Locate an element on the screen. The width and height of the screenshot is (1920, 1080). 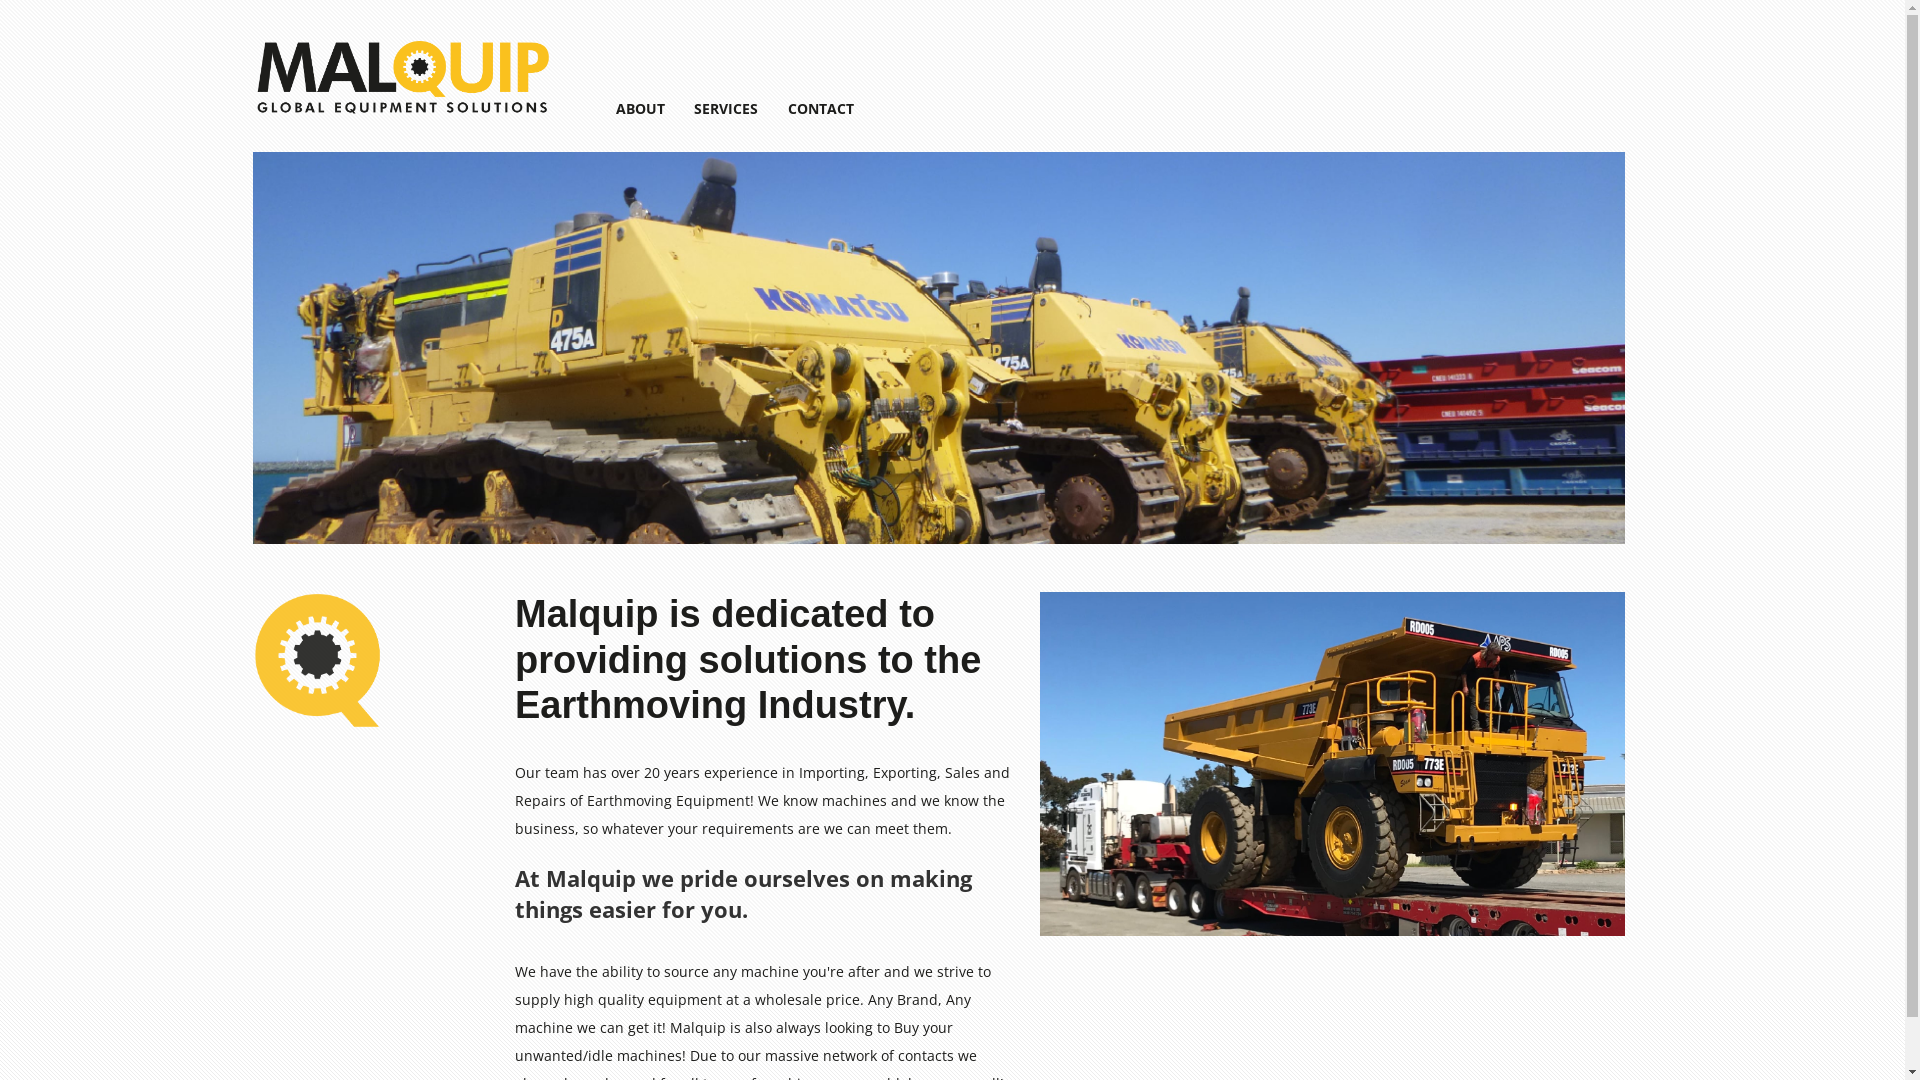
ABOUT is located at coordinates (640, 108).